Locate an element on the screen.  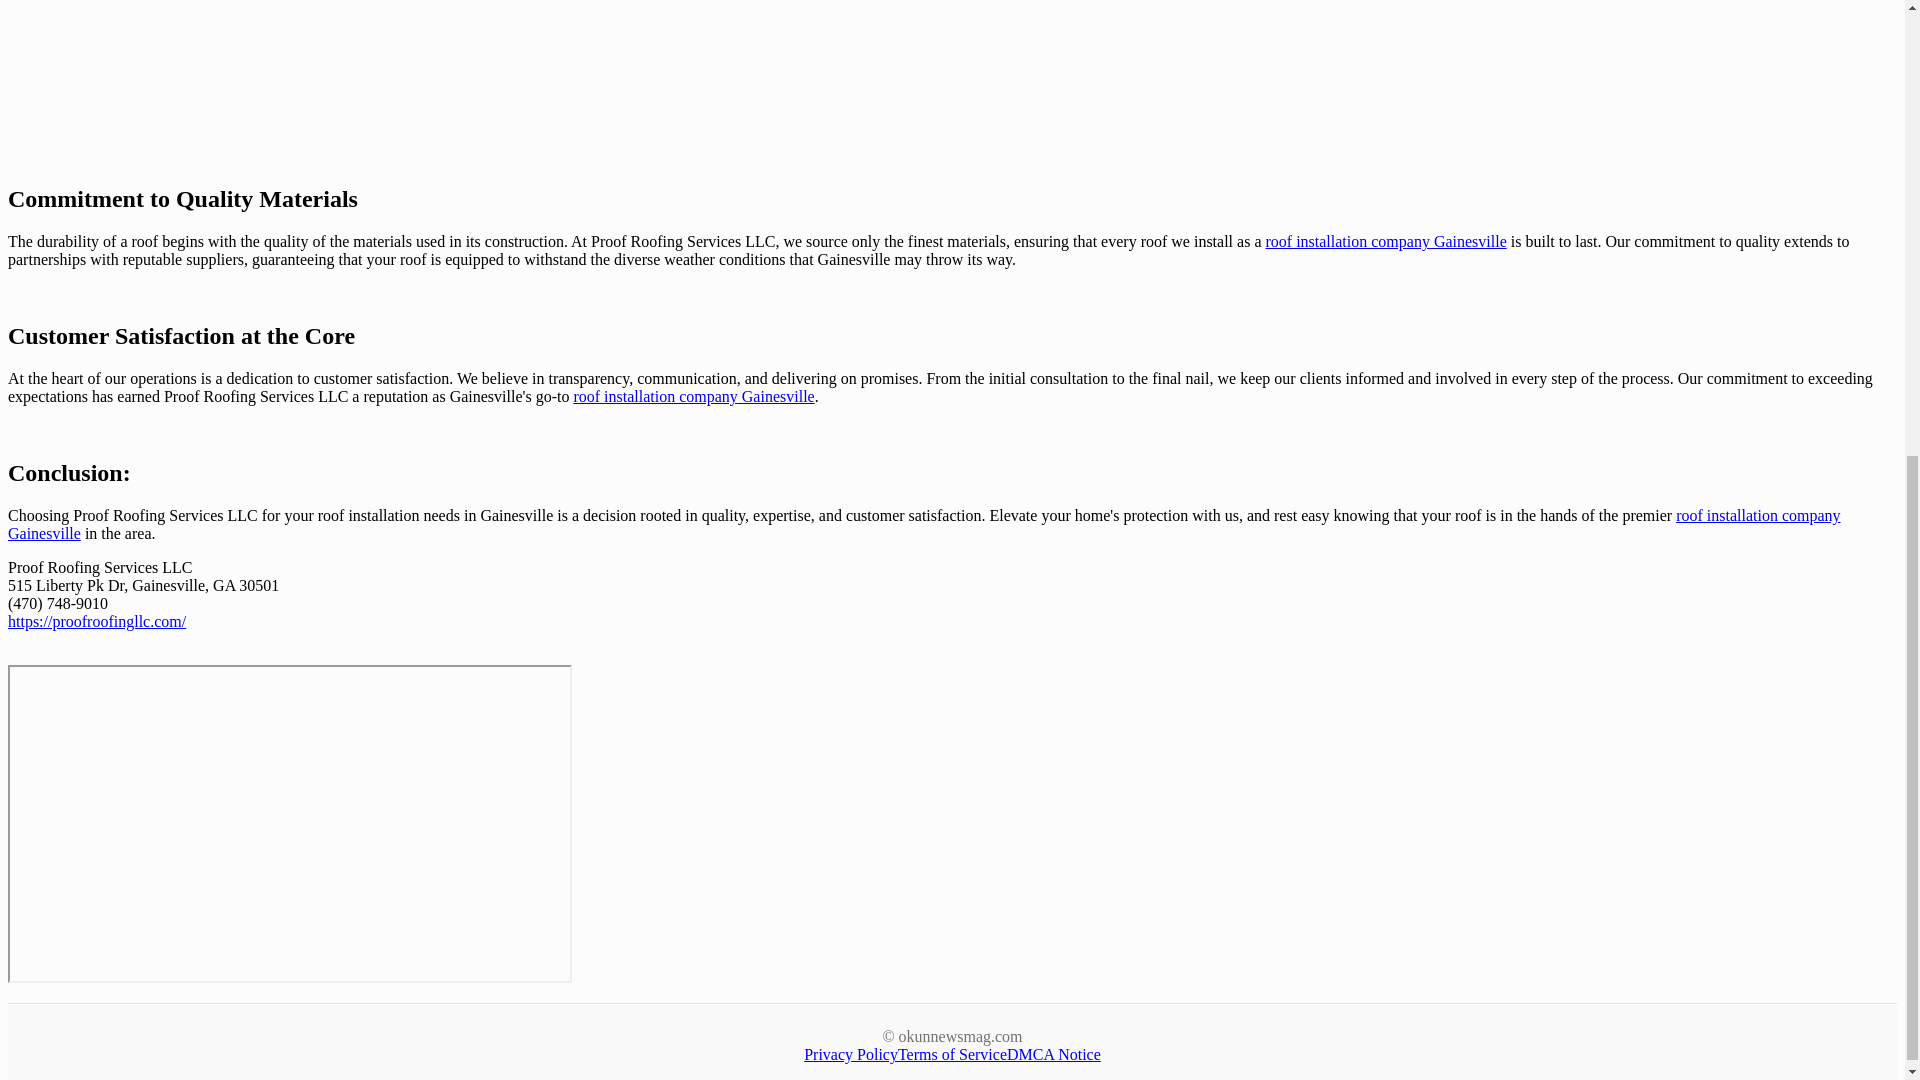
Terms of Service is located at coordinates (952, 1054).